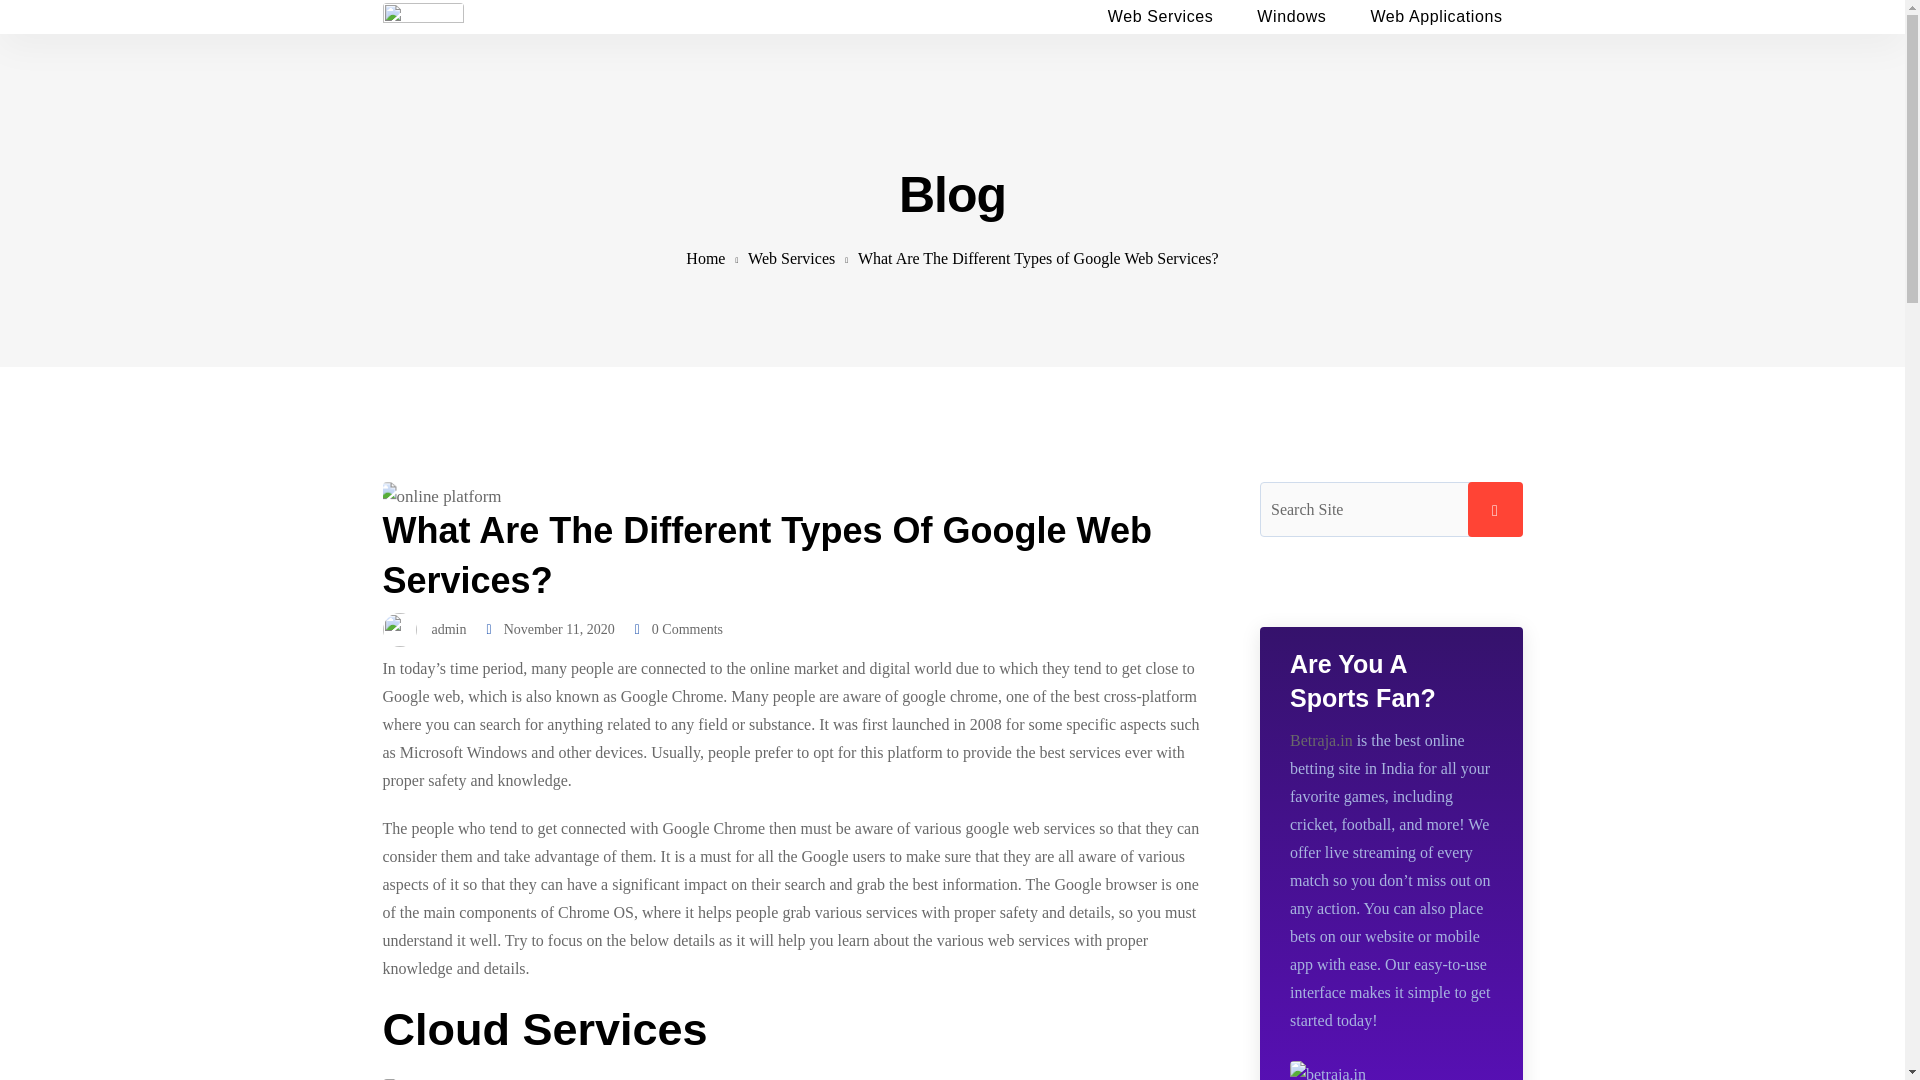  I want to click on Windows, so click(1292, 28).